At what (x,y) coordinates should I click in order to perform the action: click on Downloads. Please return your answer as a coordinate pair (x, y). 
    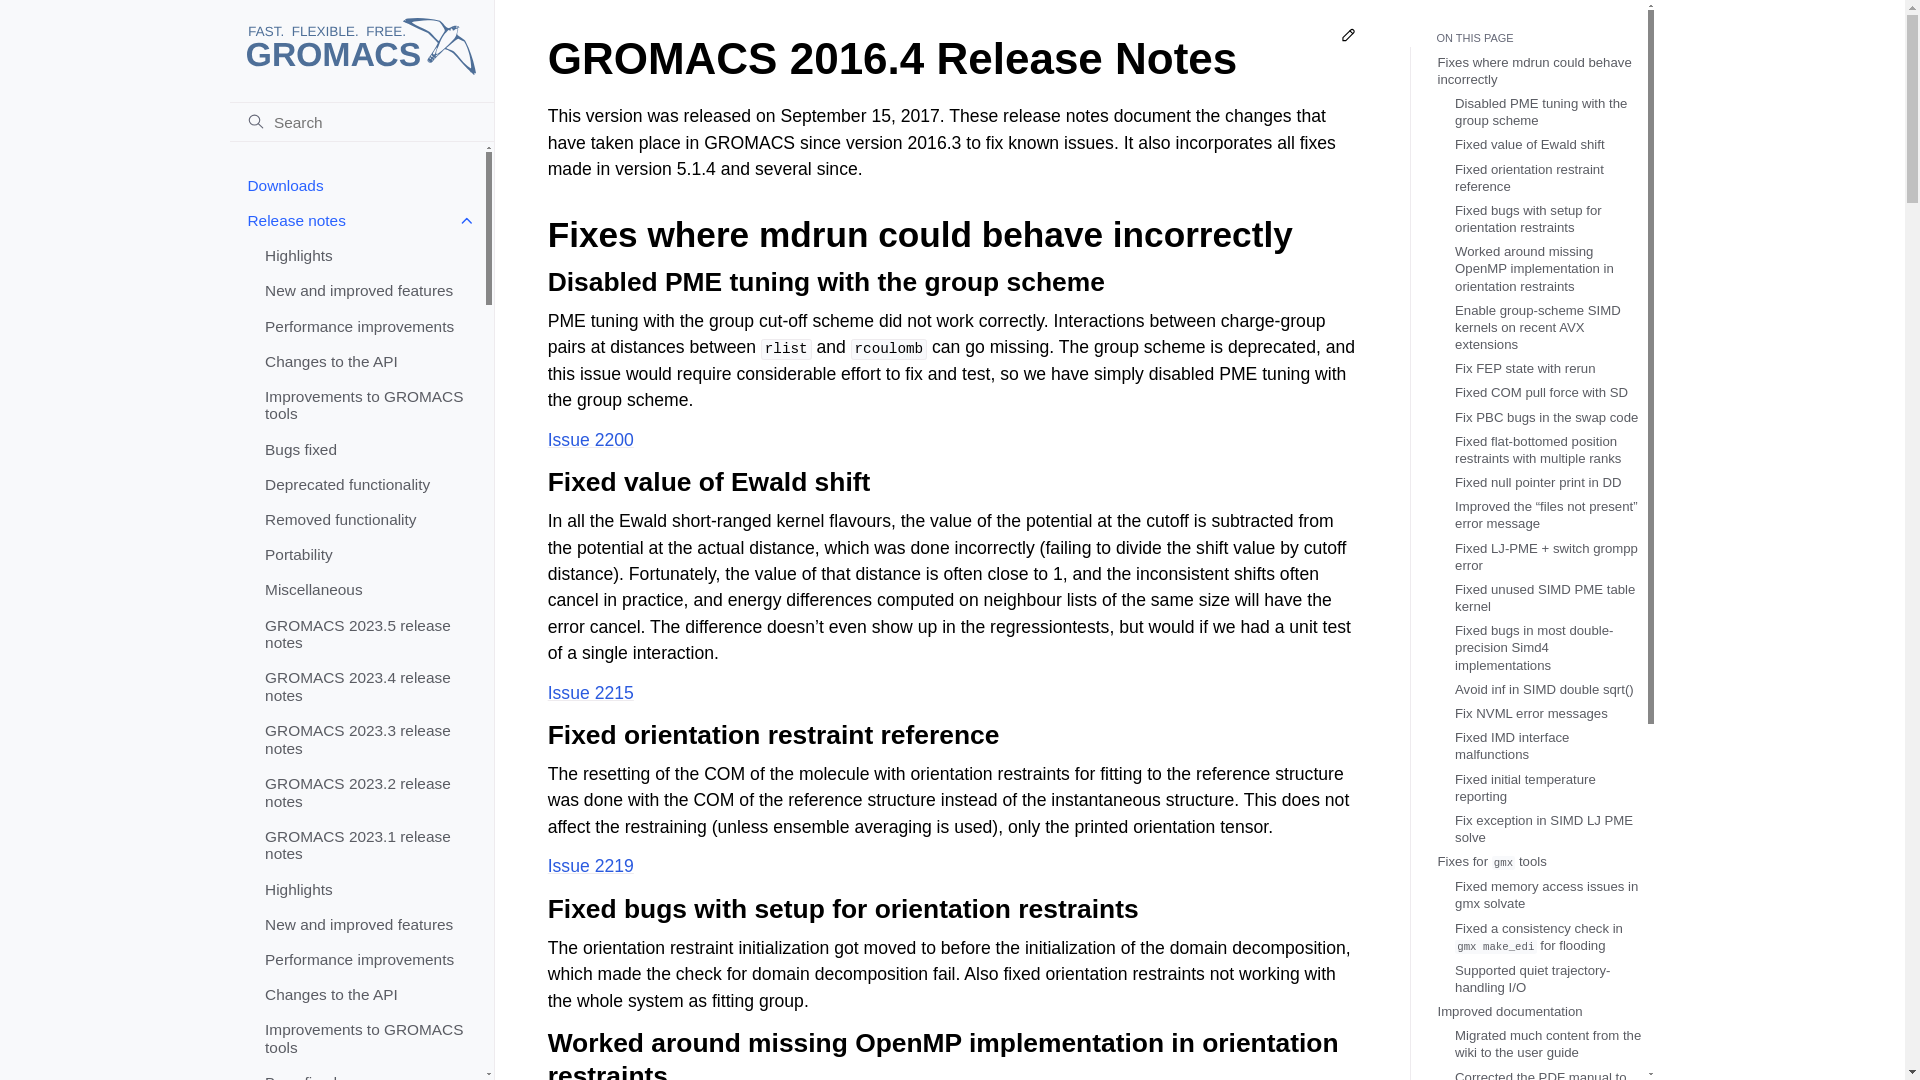
    Looking at the image, I should click on (356, 186).